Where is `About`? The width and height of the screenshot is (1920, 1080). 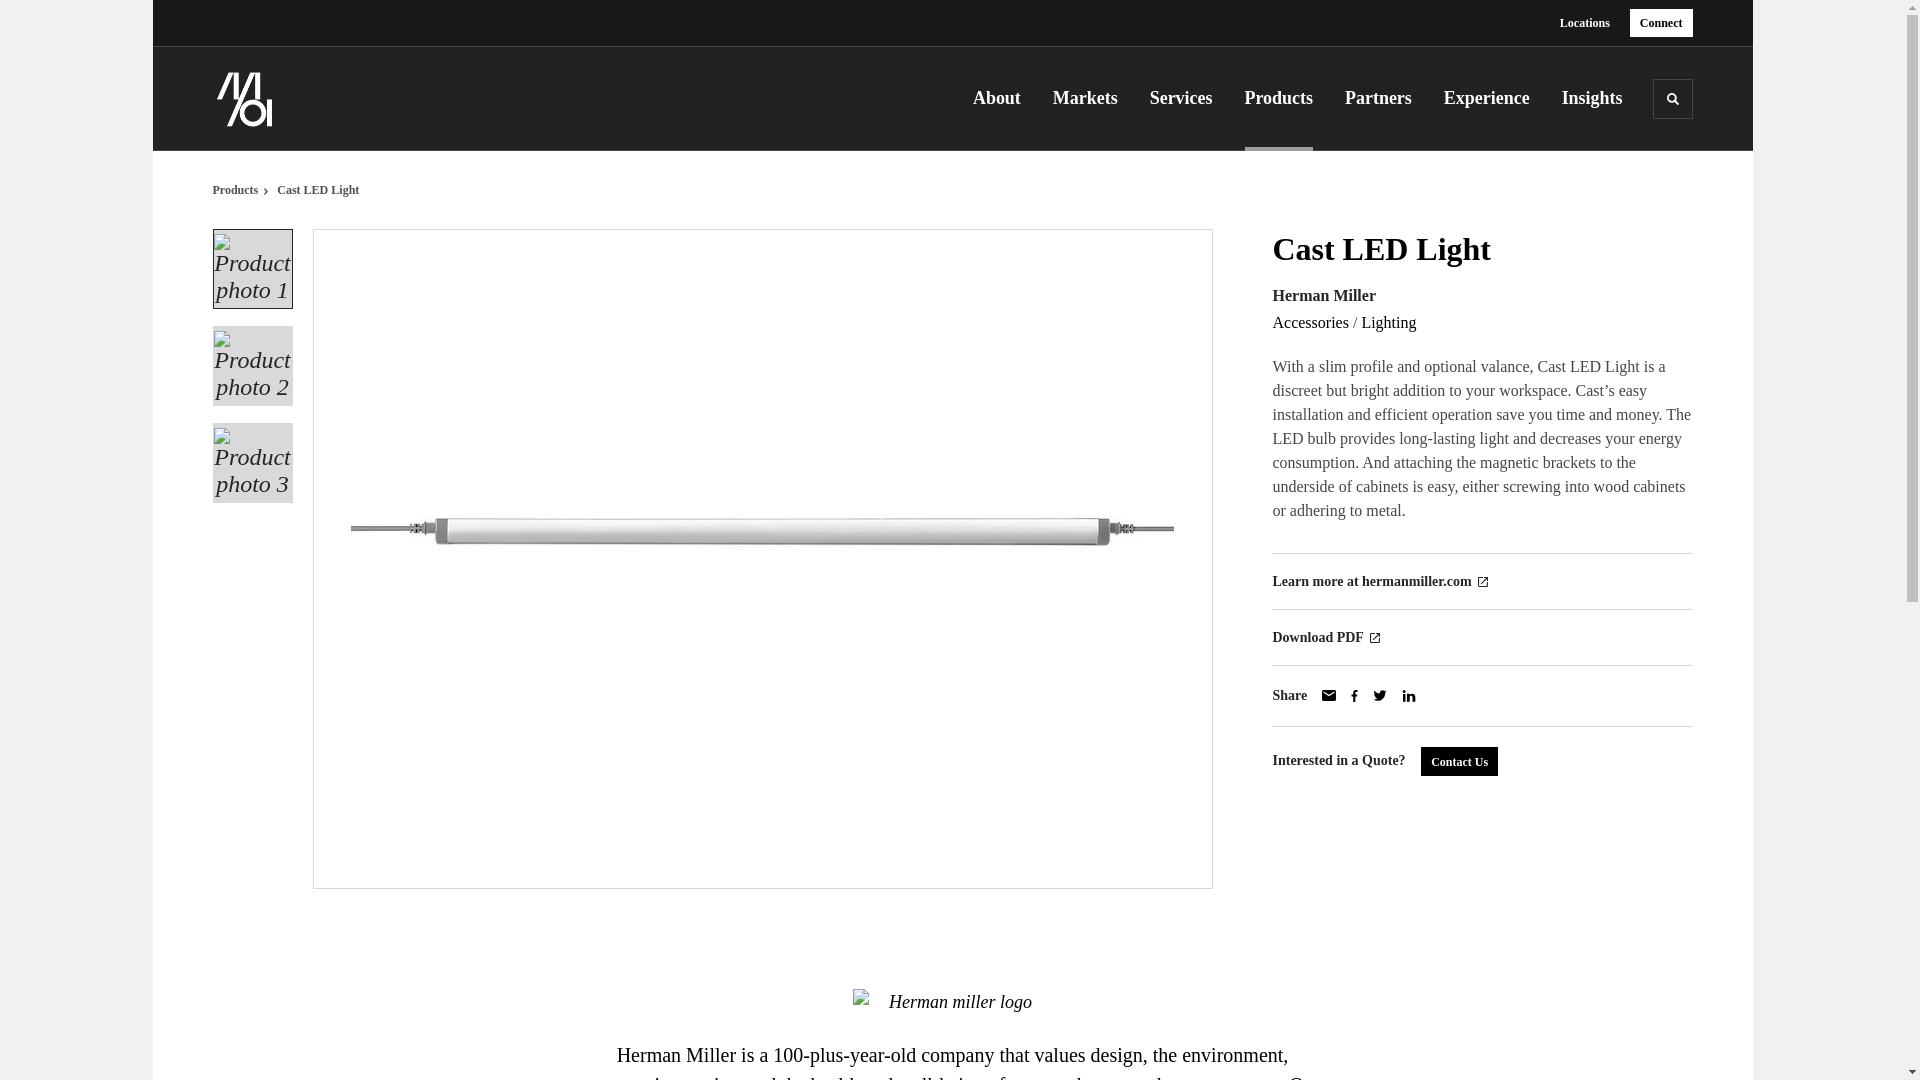
About is located at coordinates (1004, 98).